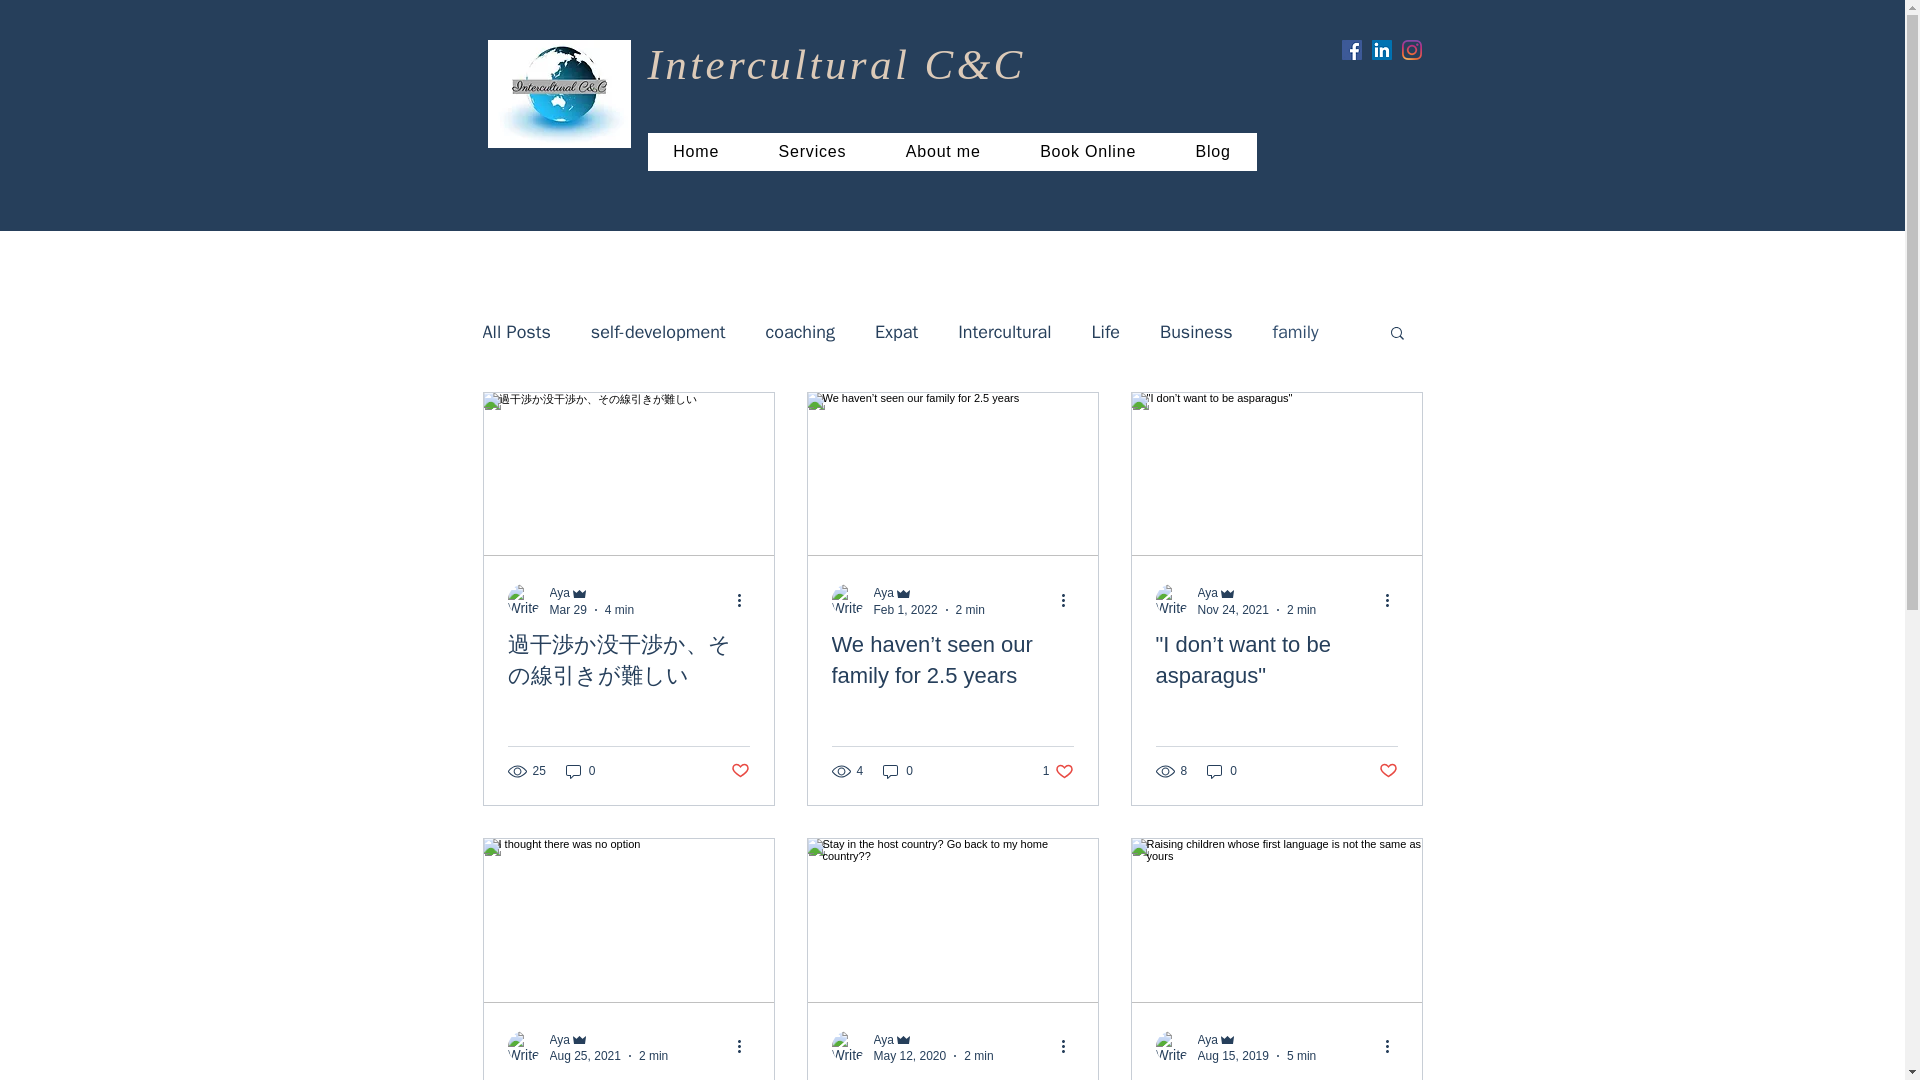 Image resolution: width=1920 pixels, height=1080 pixels. I want to click on Aya, so click(592, 593).